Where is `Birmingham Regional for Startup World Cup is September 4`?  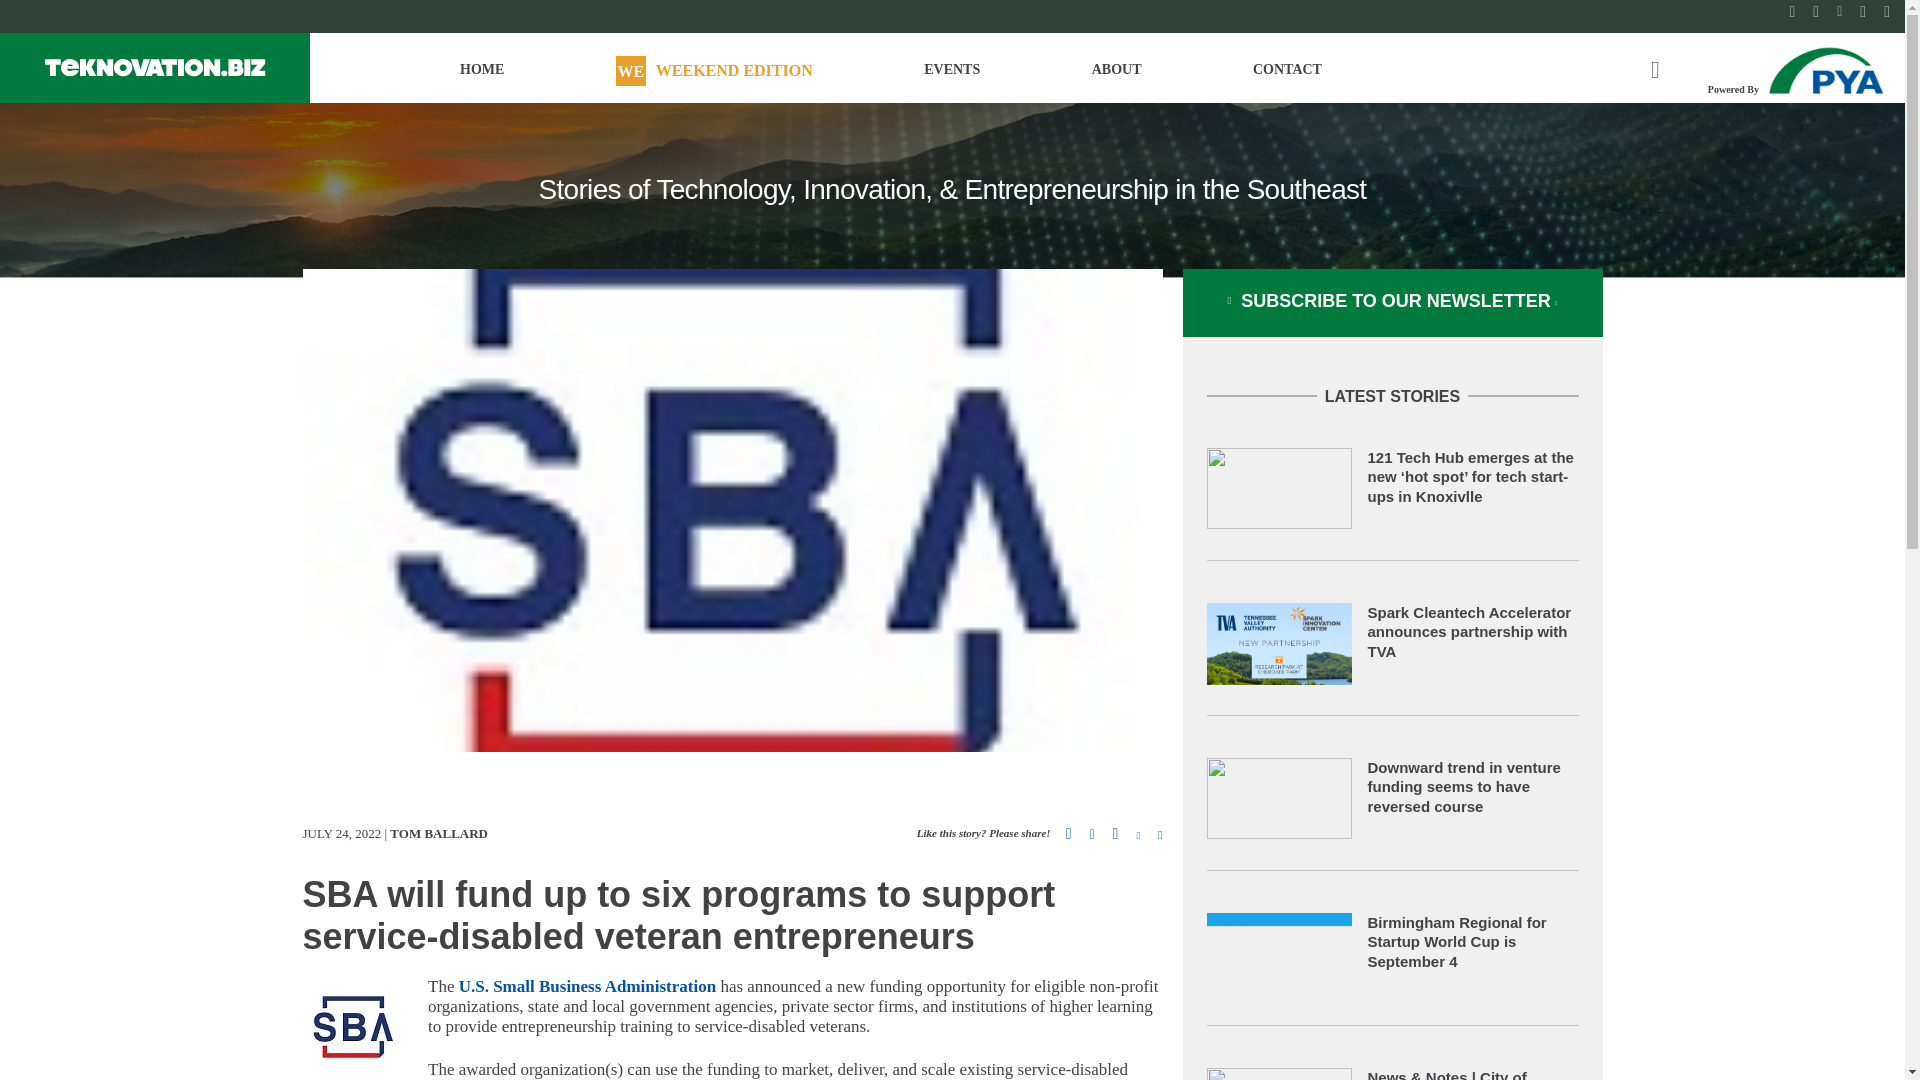
Birmingham Regional for Startup World Cup is September 4 is located at coordinates (1457, 941).